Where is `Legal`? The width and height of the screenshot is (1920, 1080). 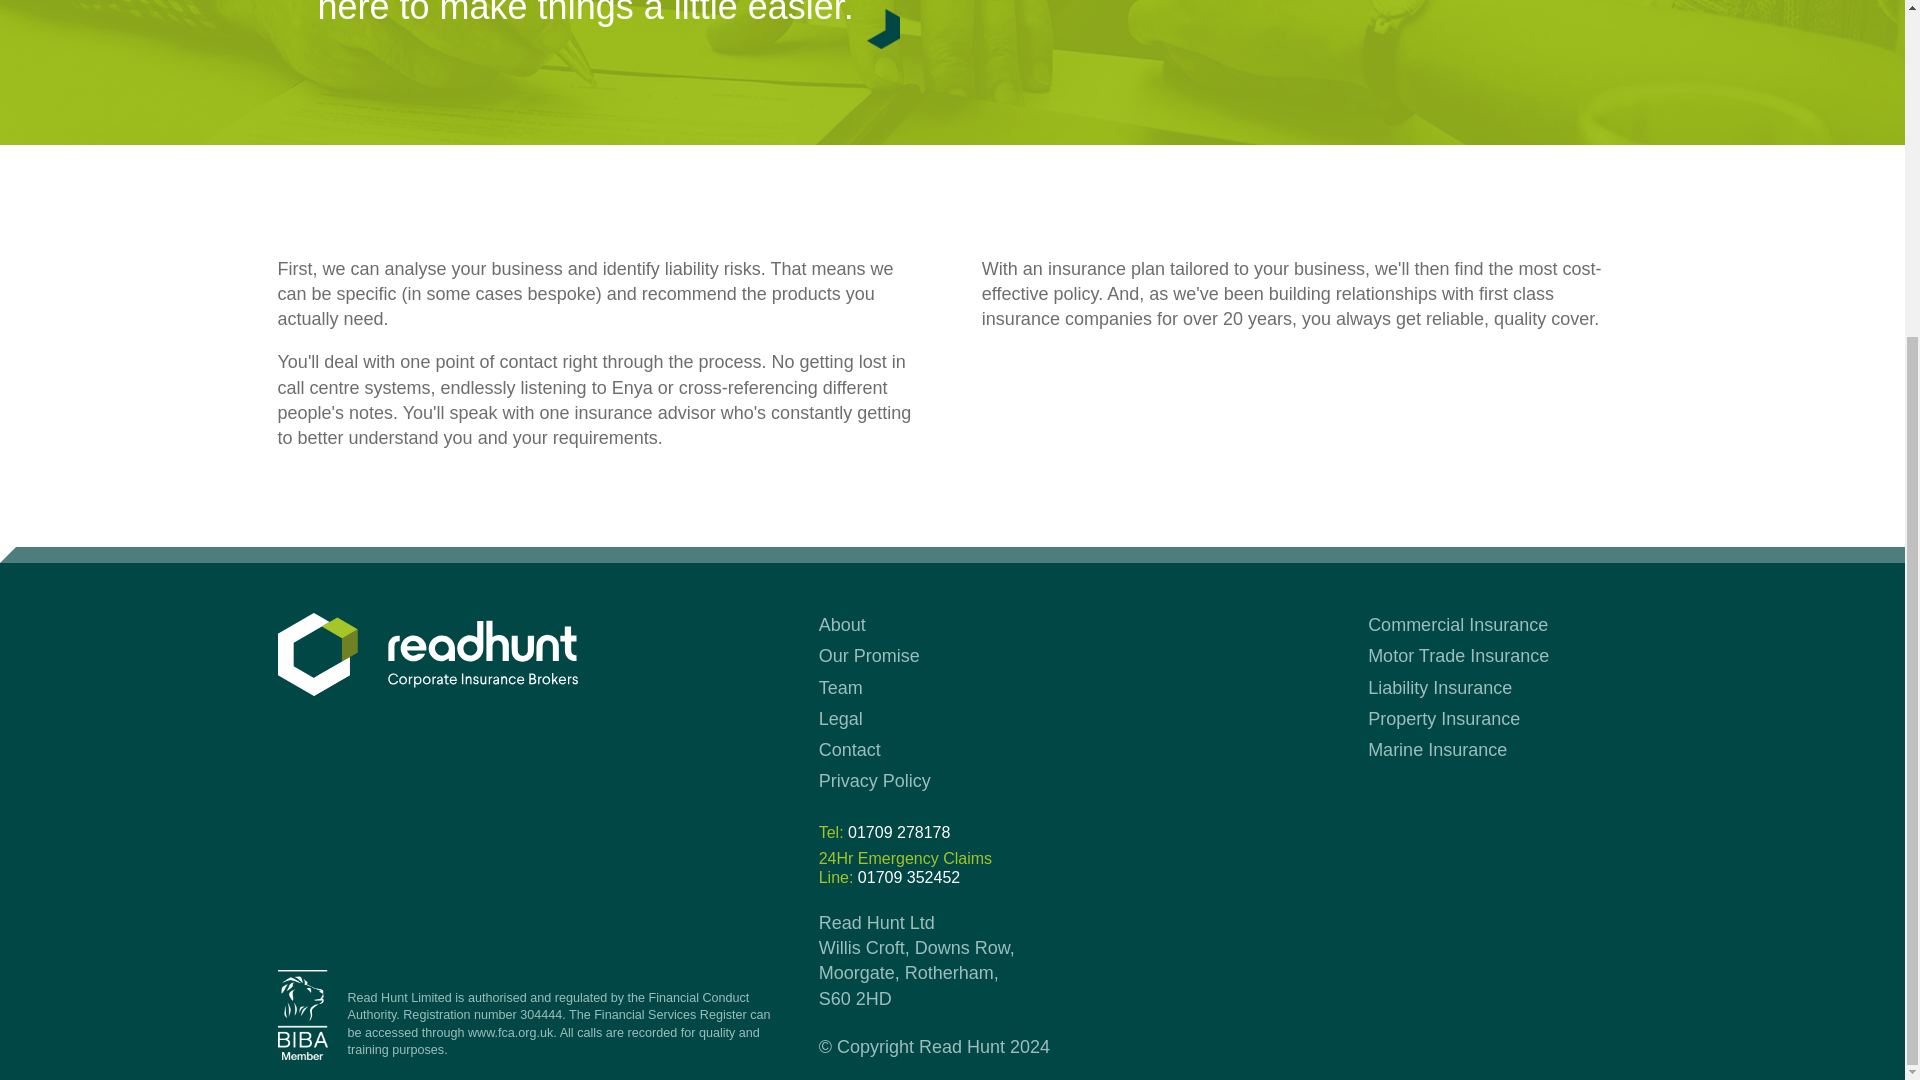
Legal is located at coordinates (840, 718).